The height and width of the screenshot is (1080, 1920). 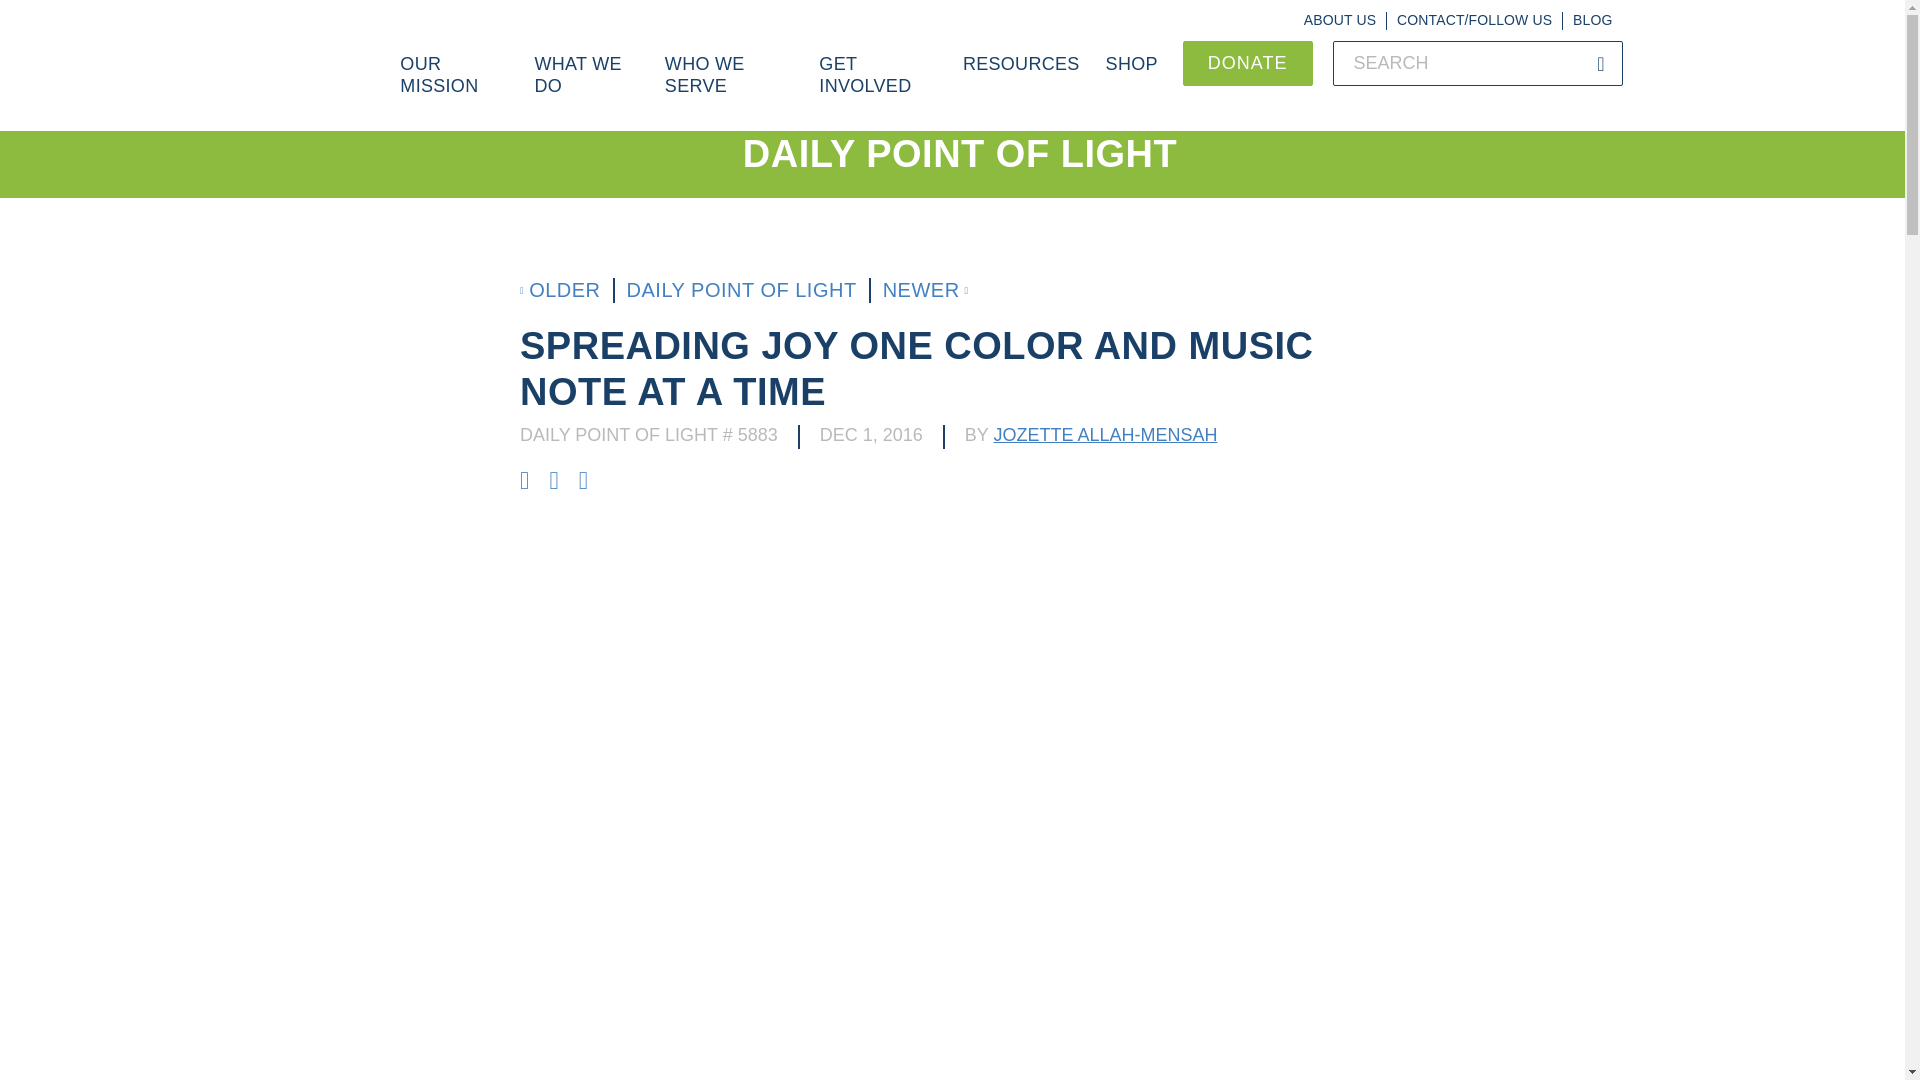 I want to click on ABOUT US, so click(x=1340, y=20).